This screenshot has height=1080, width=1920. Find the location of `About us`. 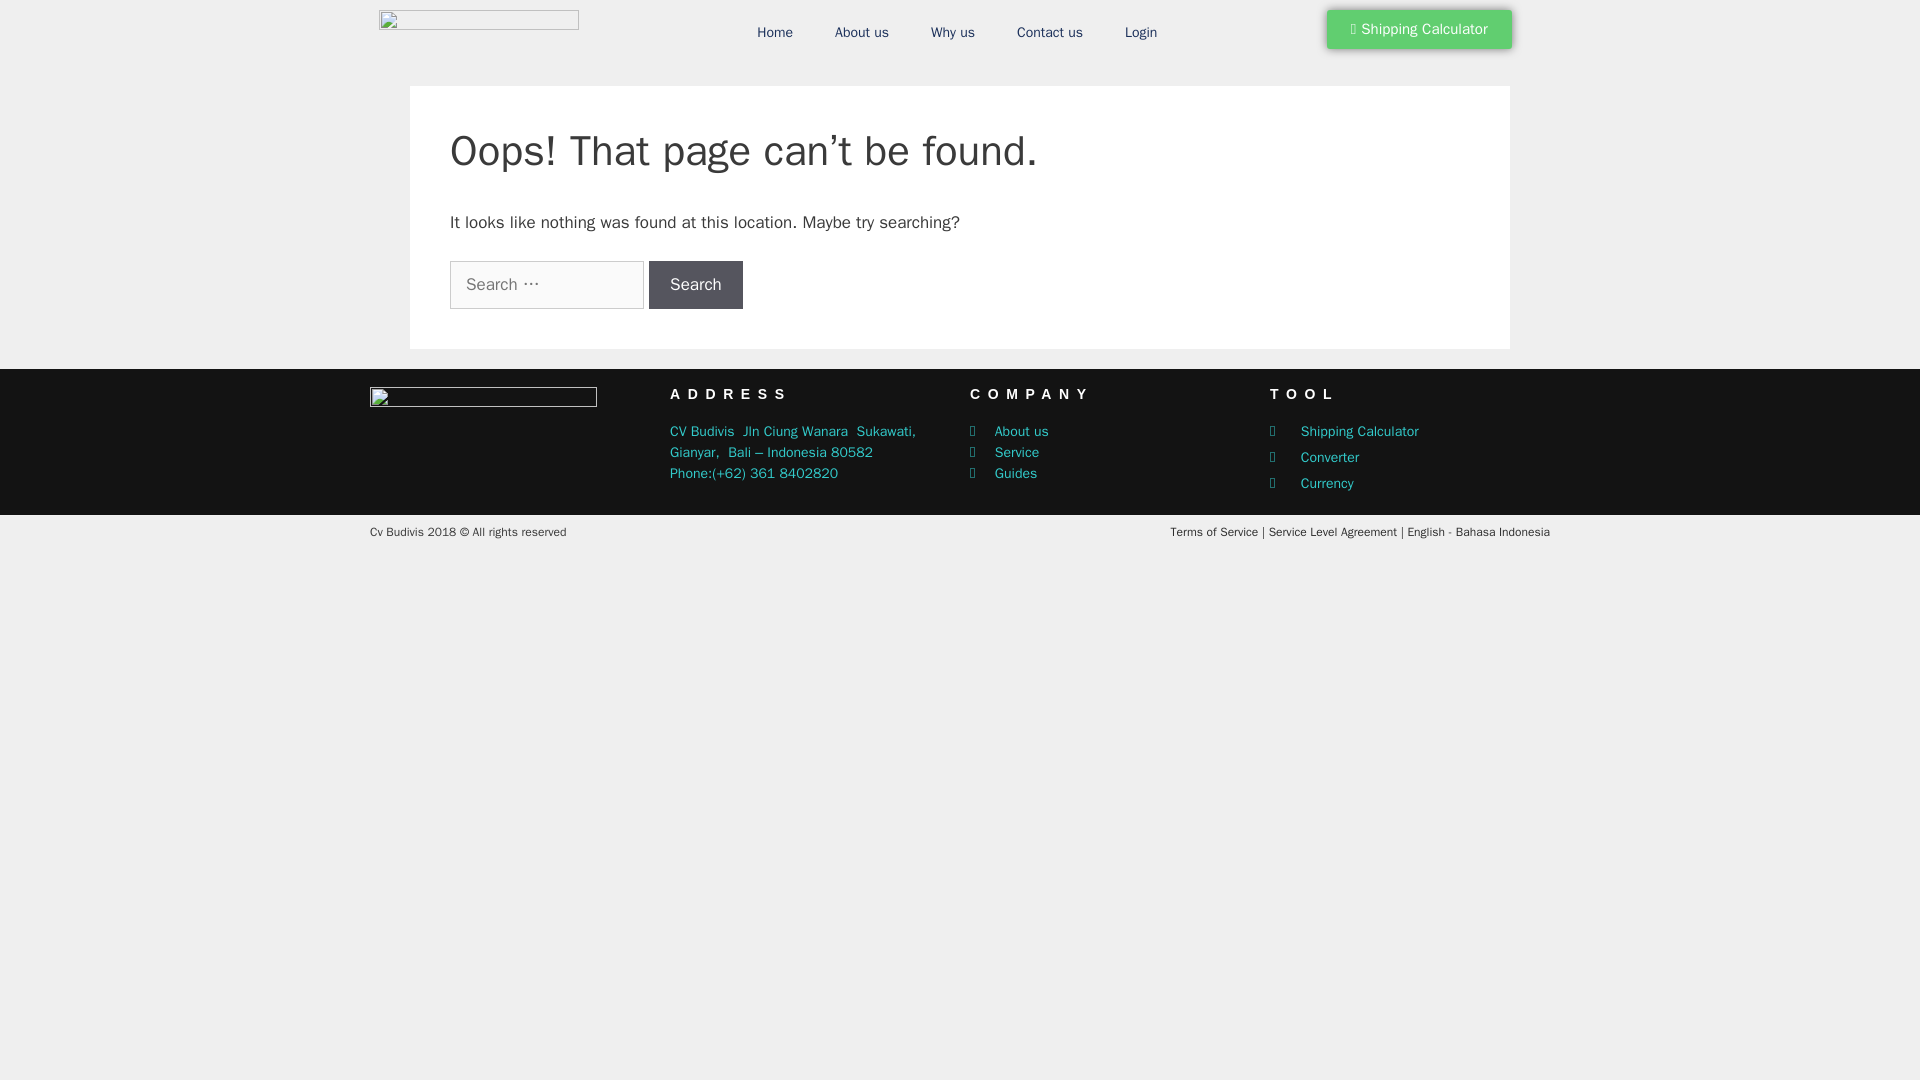

About us is located at coordinates (862, 32).